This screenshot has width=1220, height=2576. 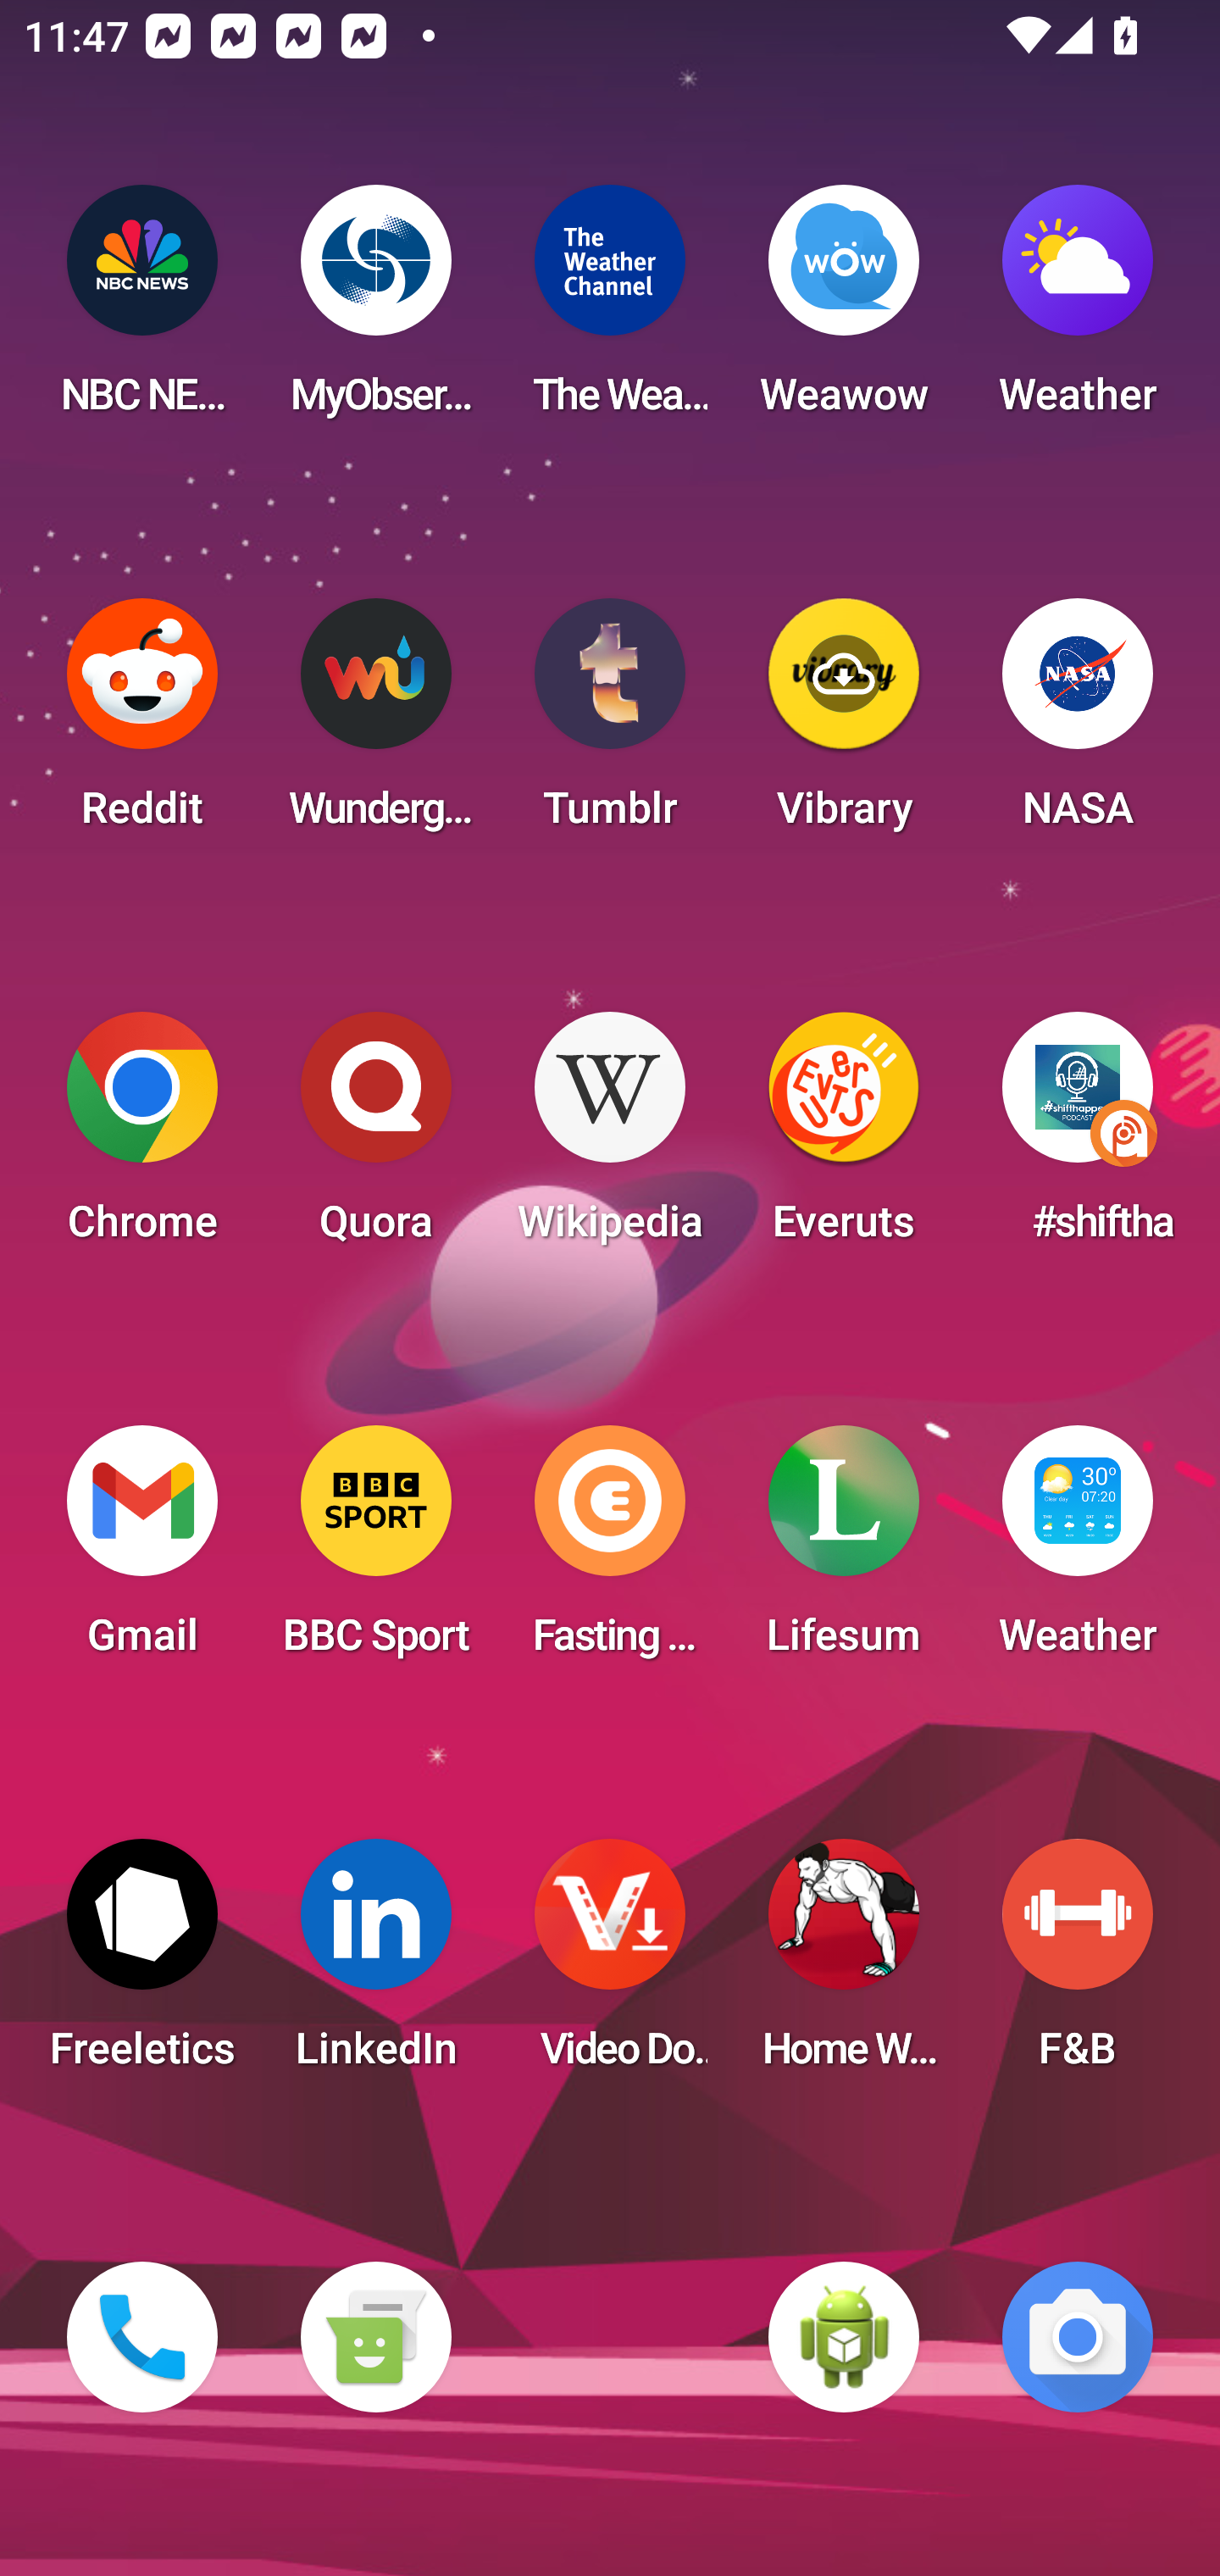 What do you see at coordinates (375, 724) in the screenshot?
I see `Wunderground` at bounding box center [375, 724].